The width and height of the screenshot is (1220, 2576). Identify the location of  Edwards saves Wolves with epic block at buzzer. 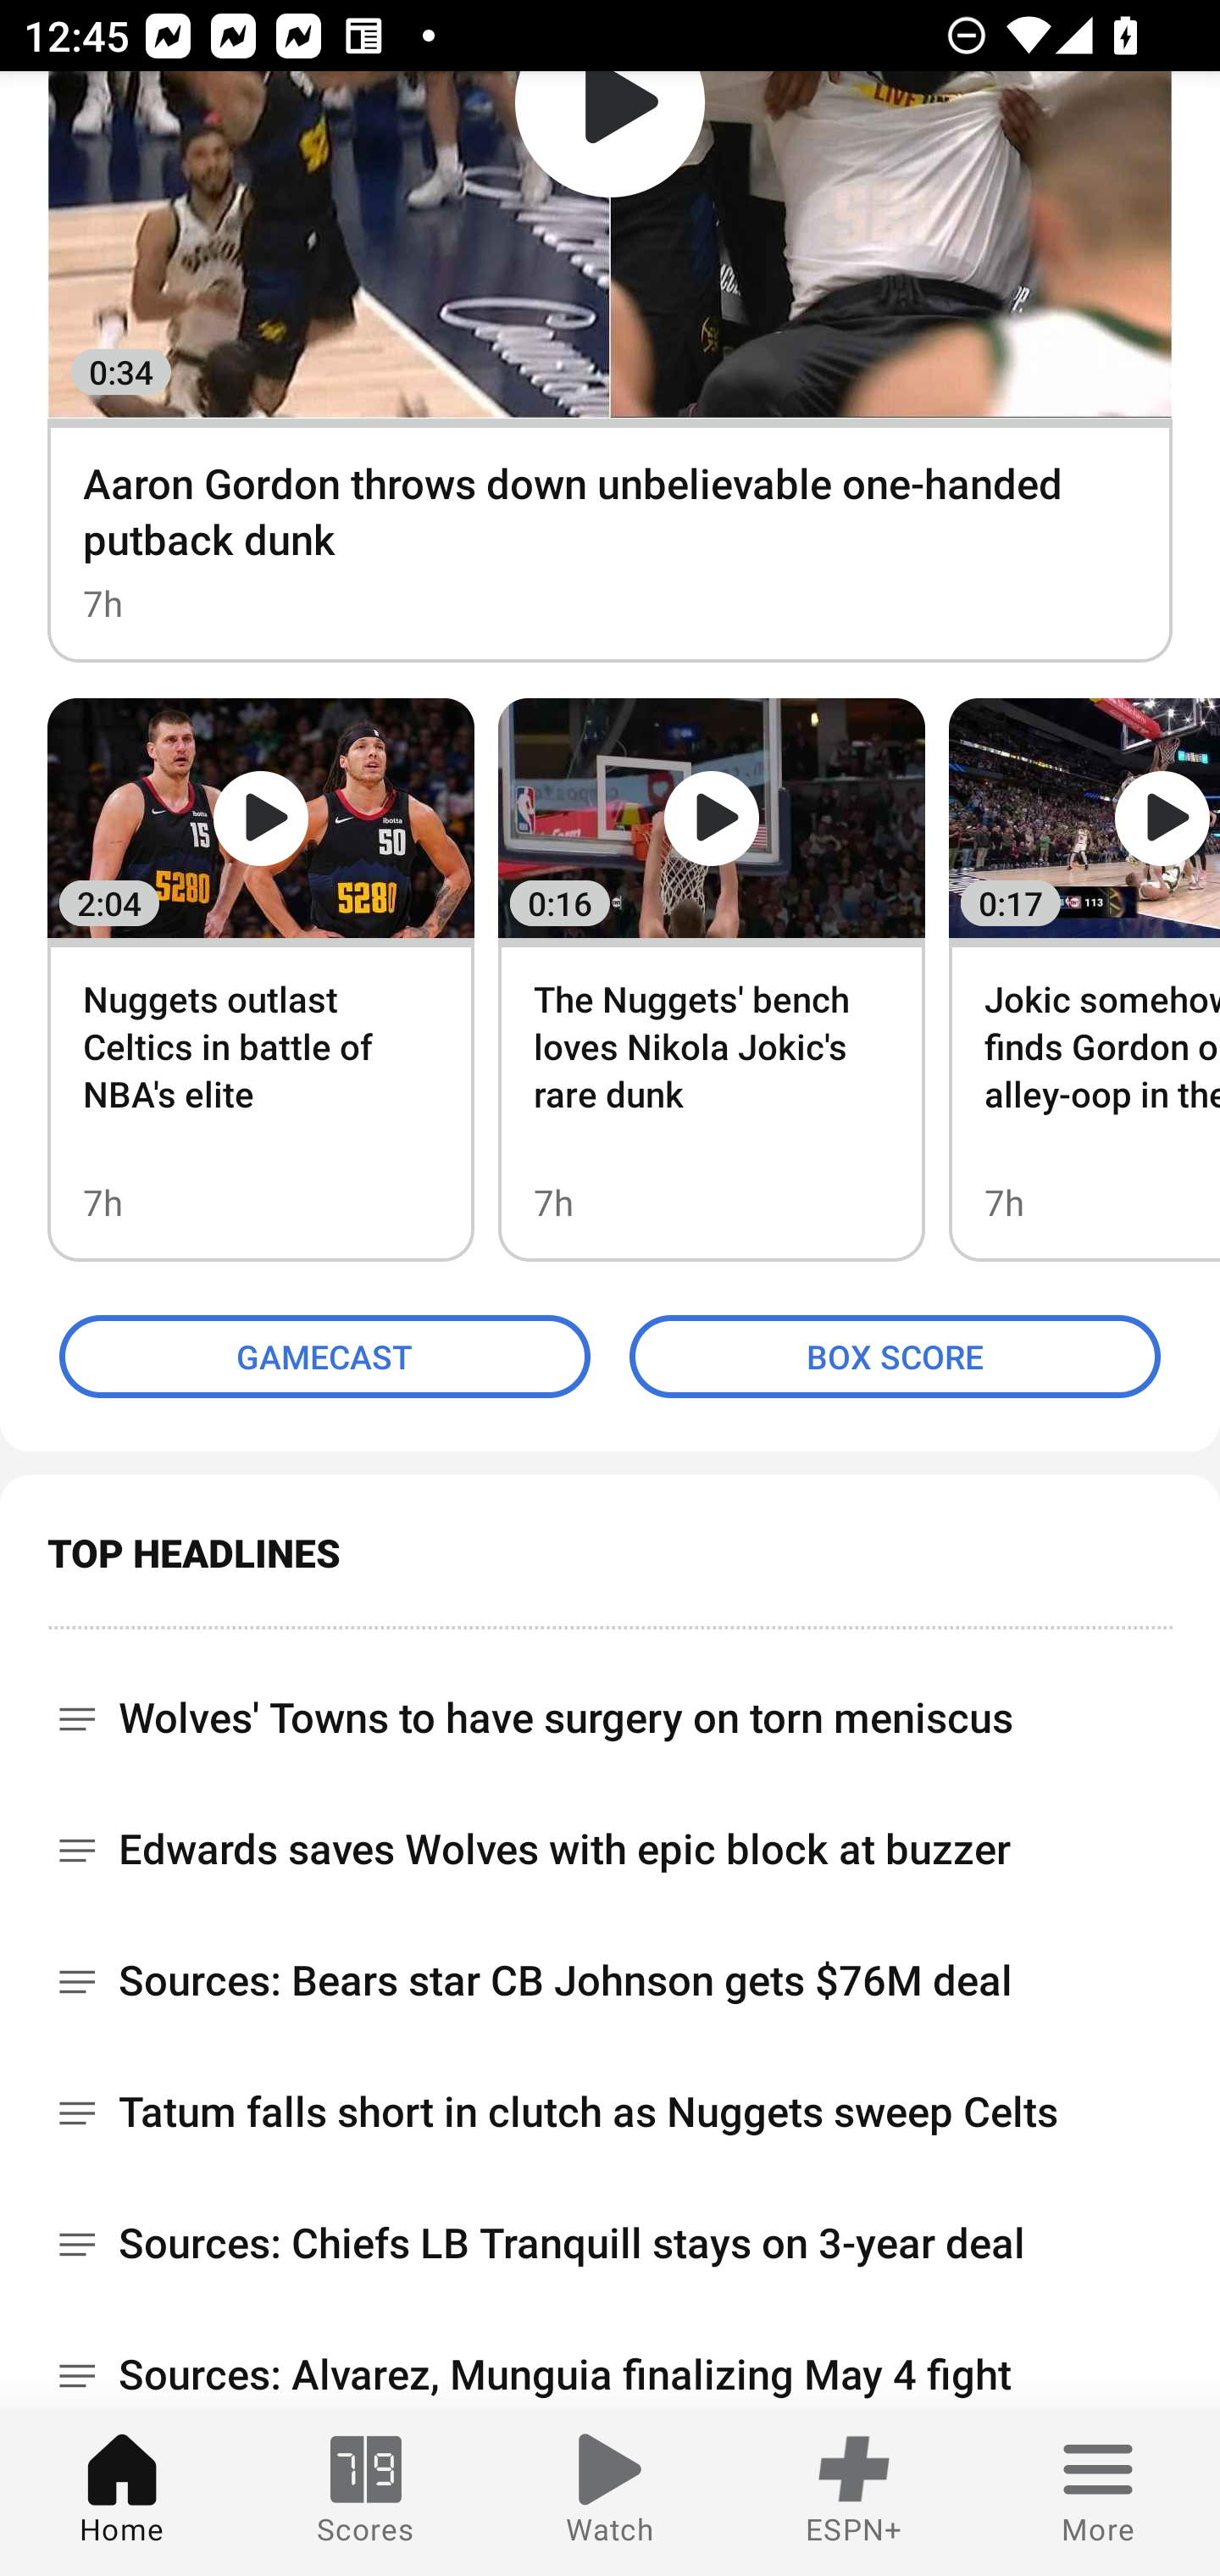
(610, 1851).